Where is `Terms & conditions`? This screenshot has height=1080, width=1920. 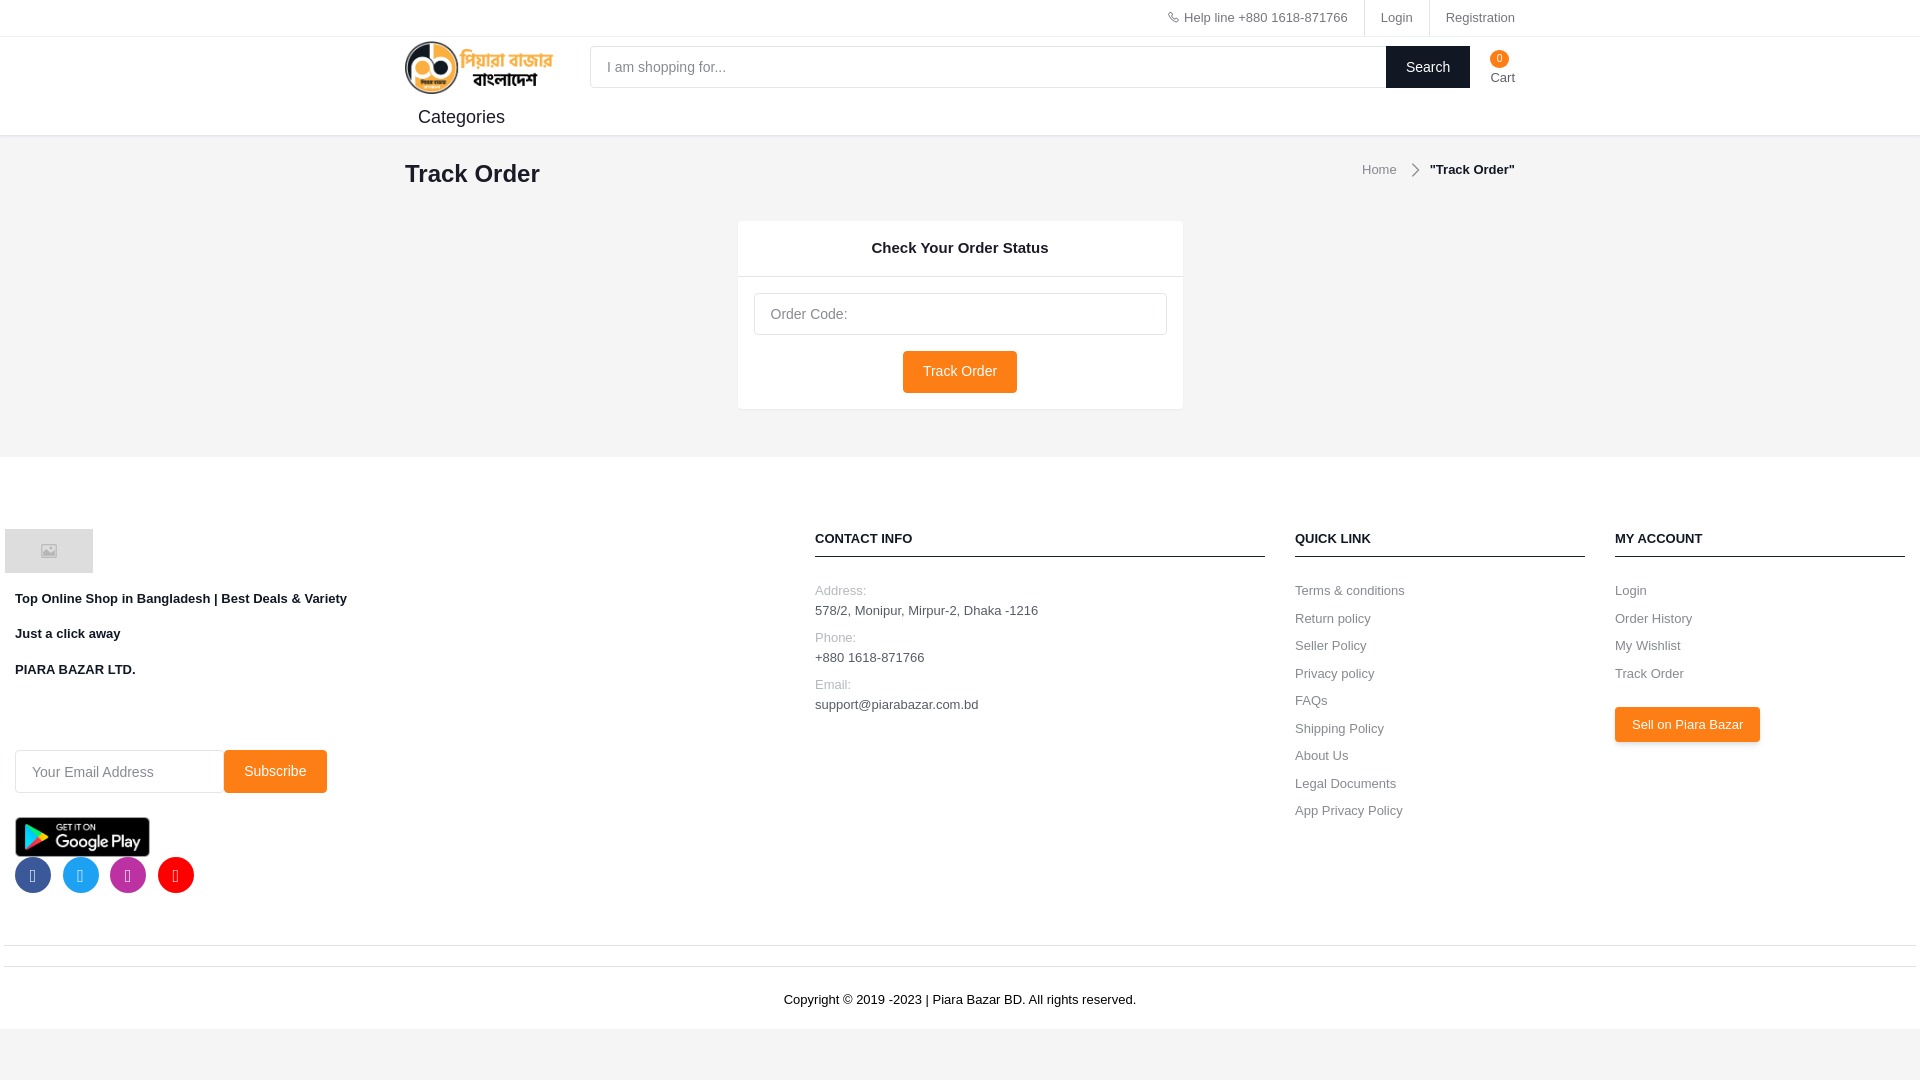 Terms & conditions is located at coordinates (1350, 590).